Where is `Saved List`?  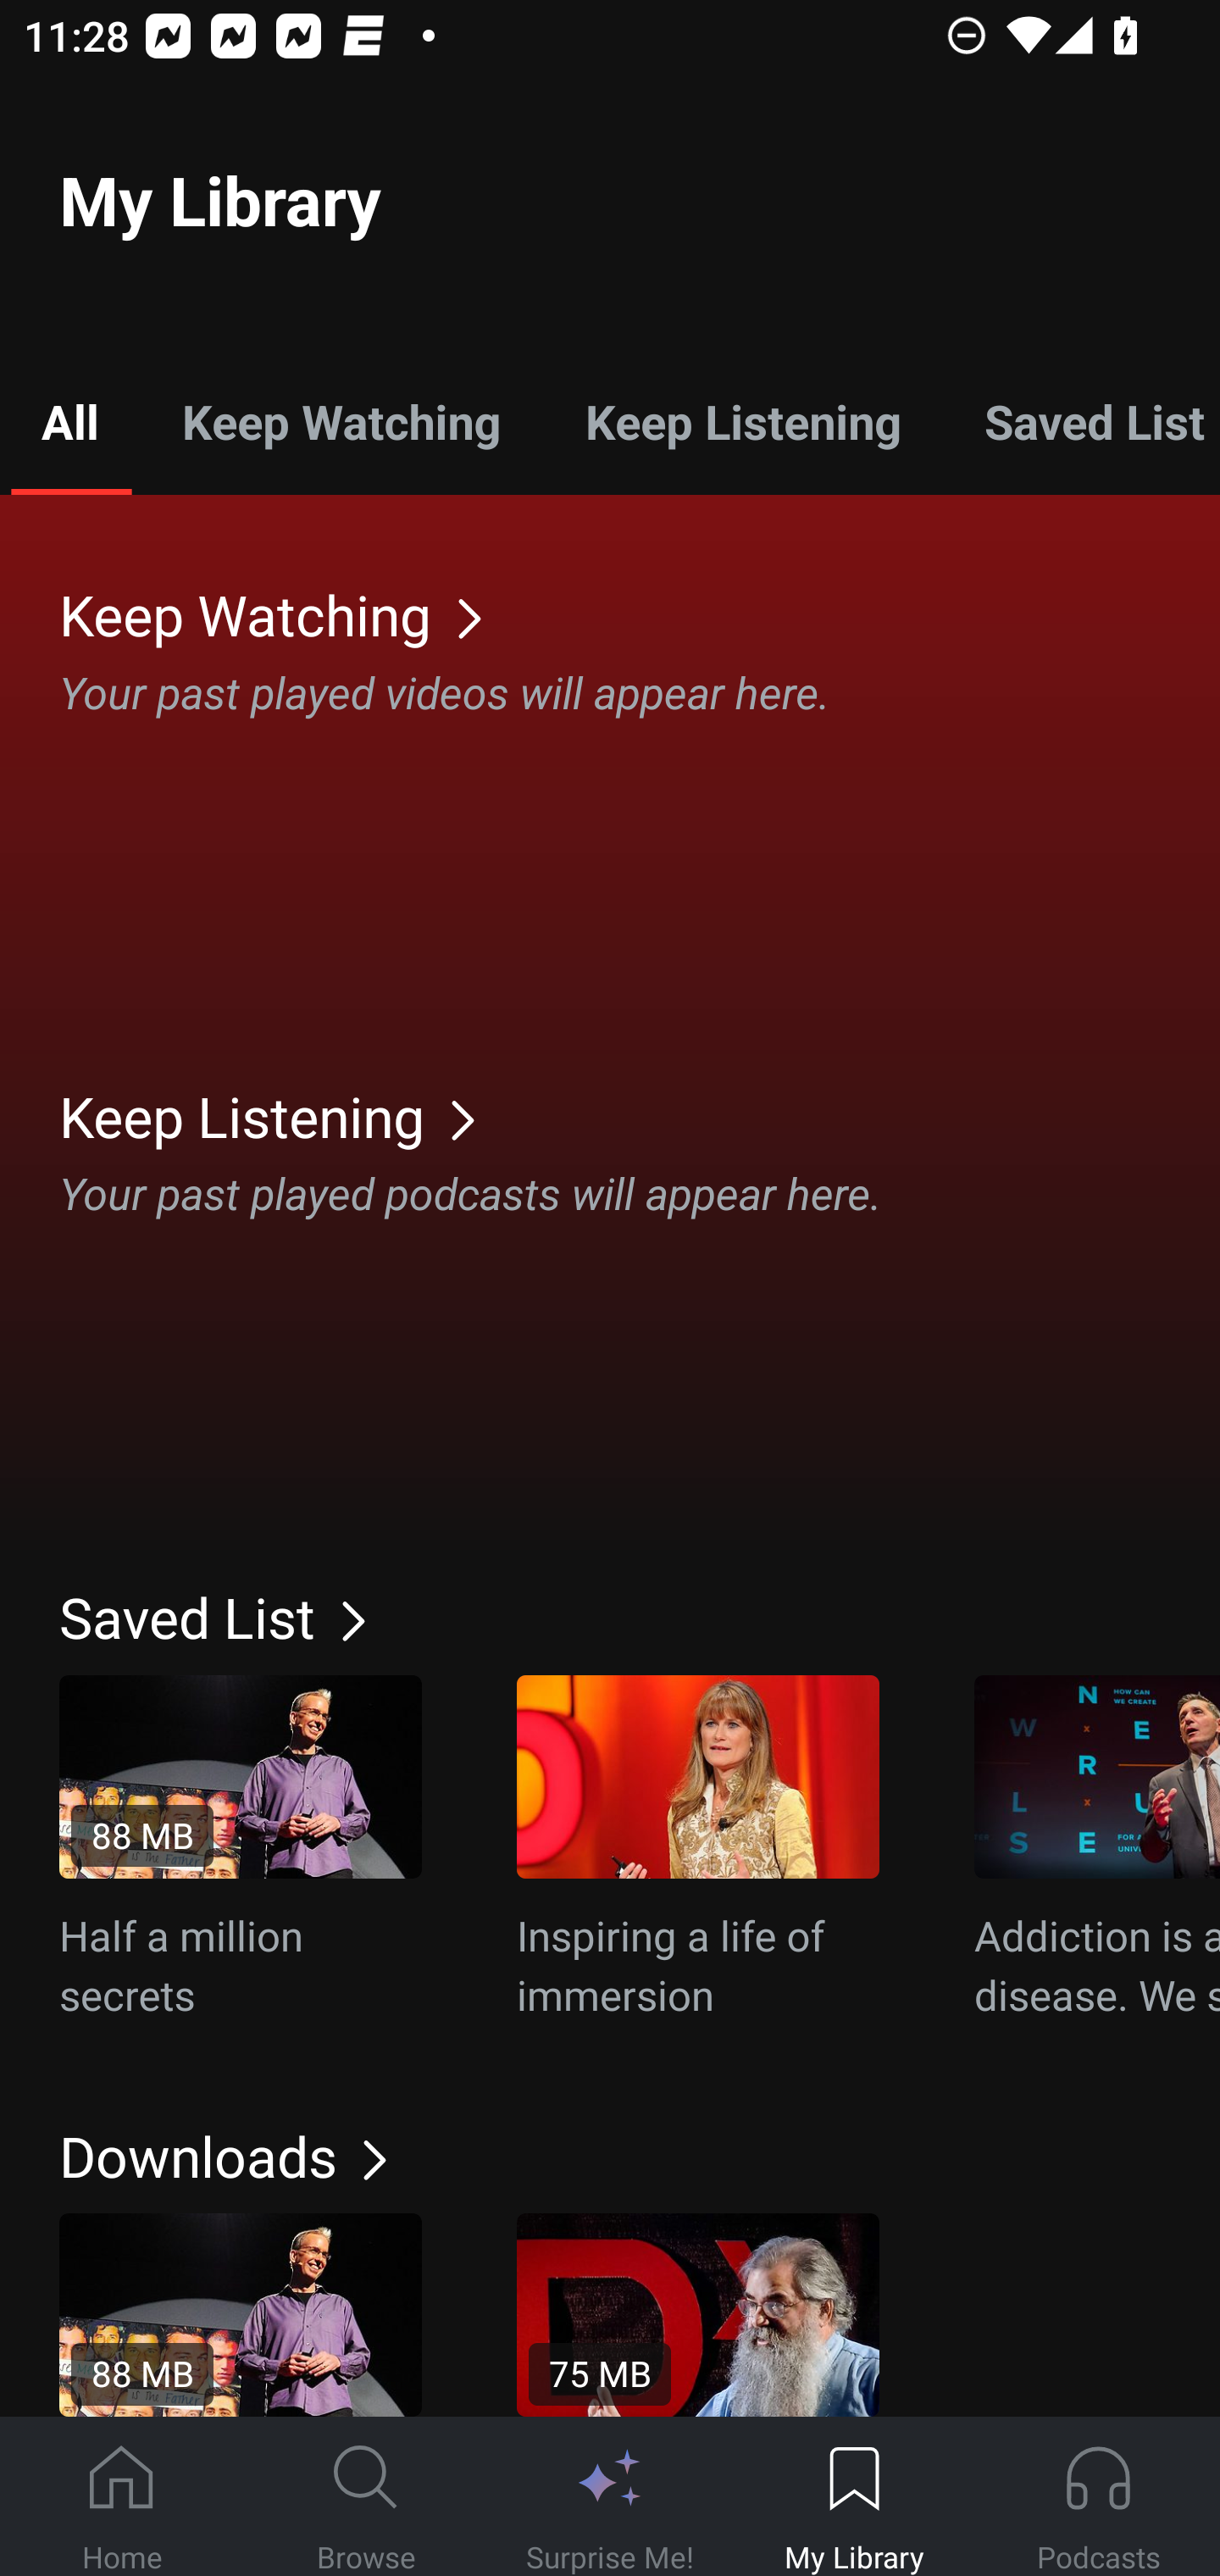 Saved List is located at coordinates (640, 1616).